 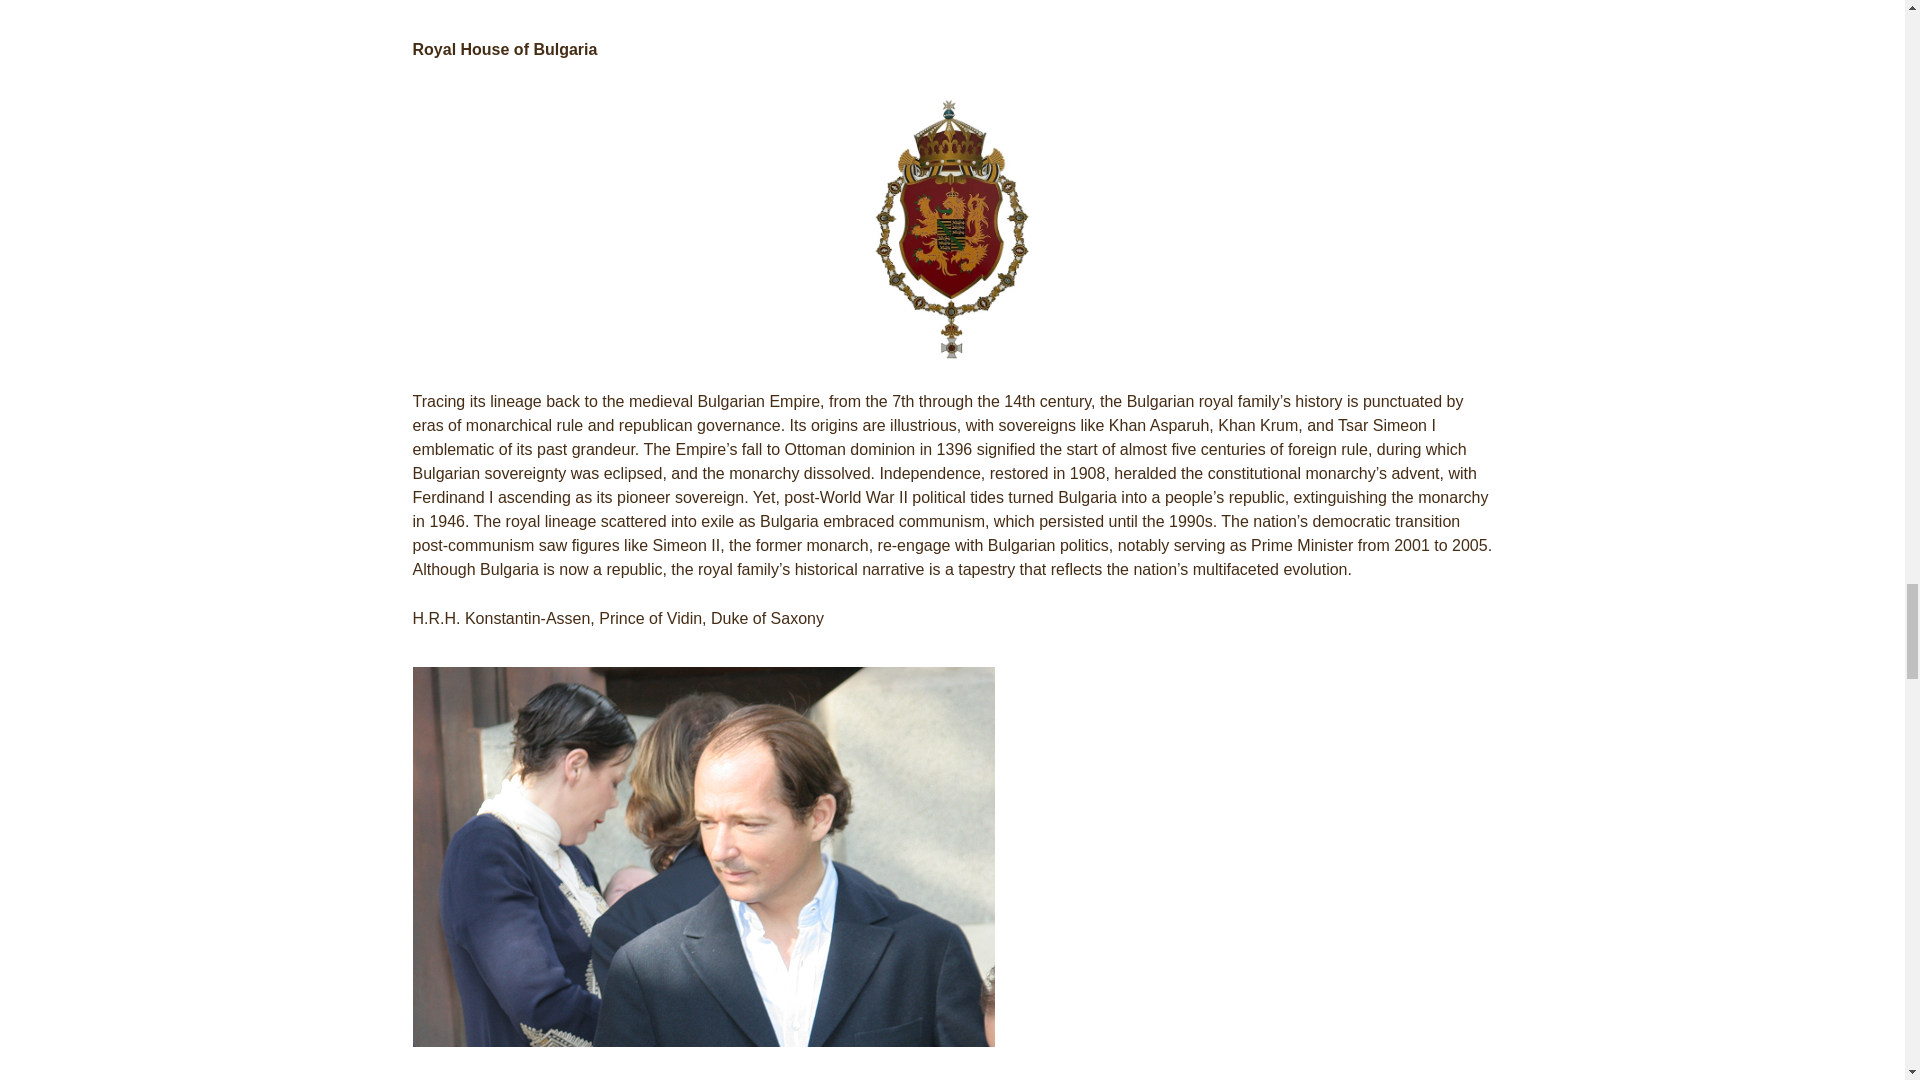 What do you see at coordinates (703, 856) in the screenshot?
I see `H.R.H. Konstantin-Assen, Prince of Vidin, Duke of Saxony` at bounding box center [703, 856].